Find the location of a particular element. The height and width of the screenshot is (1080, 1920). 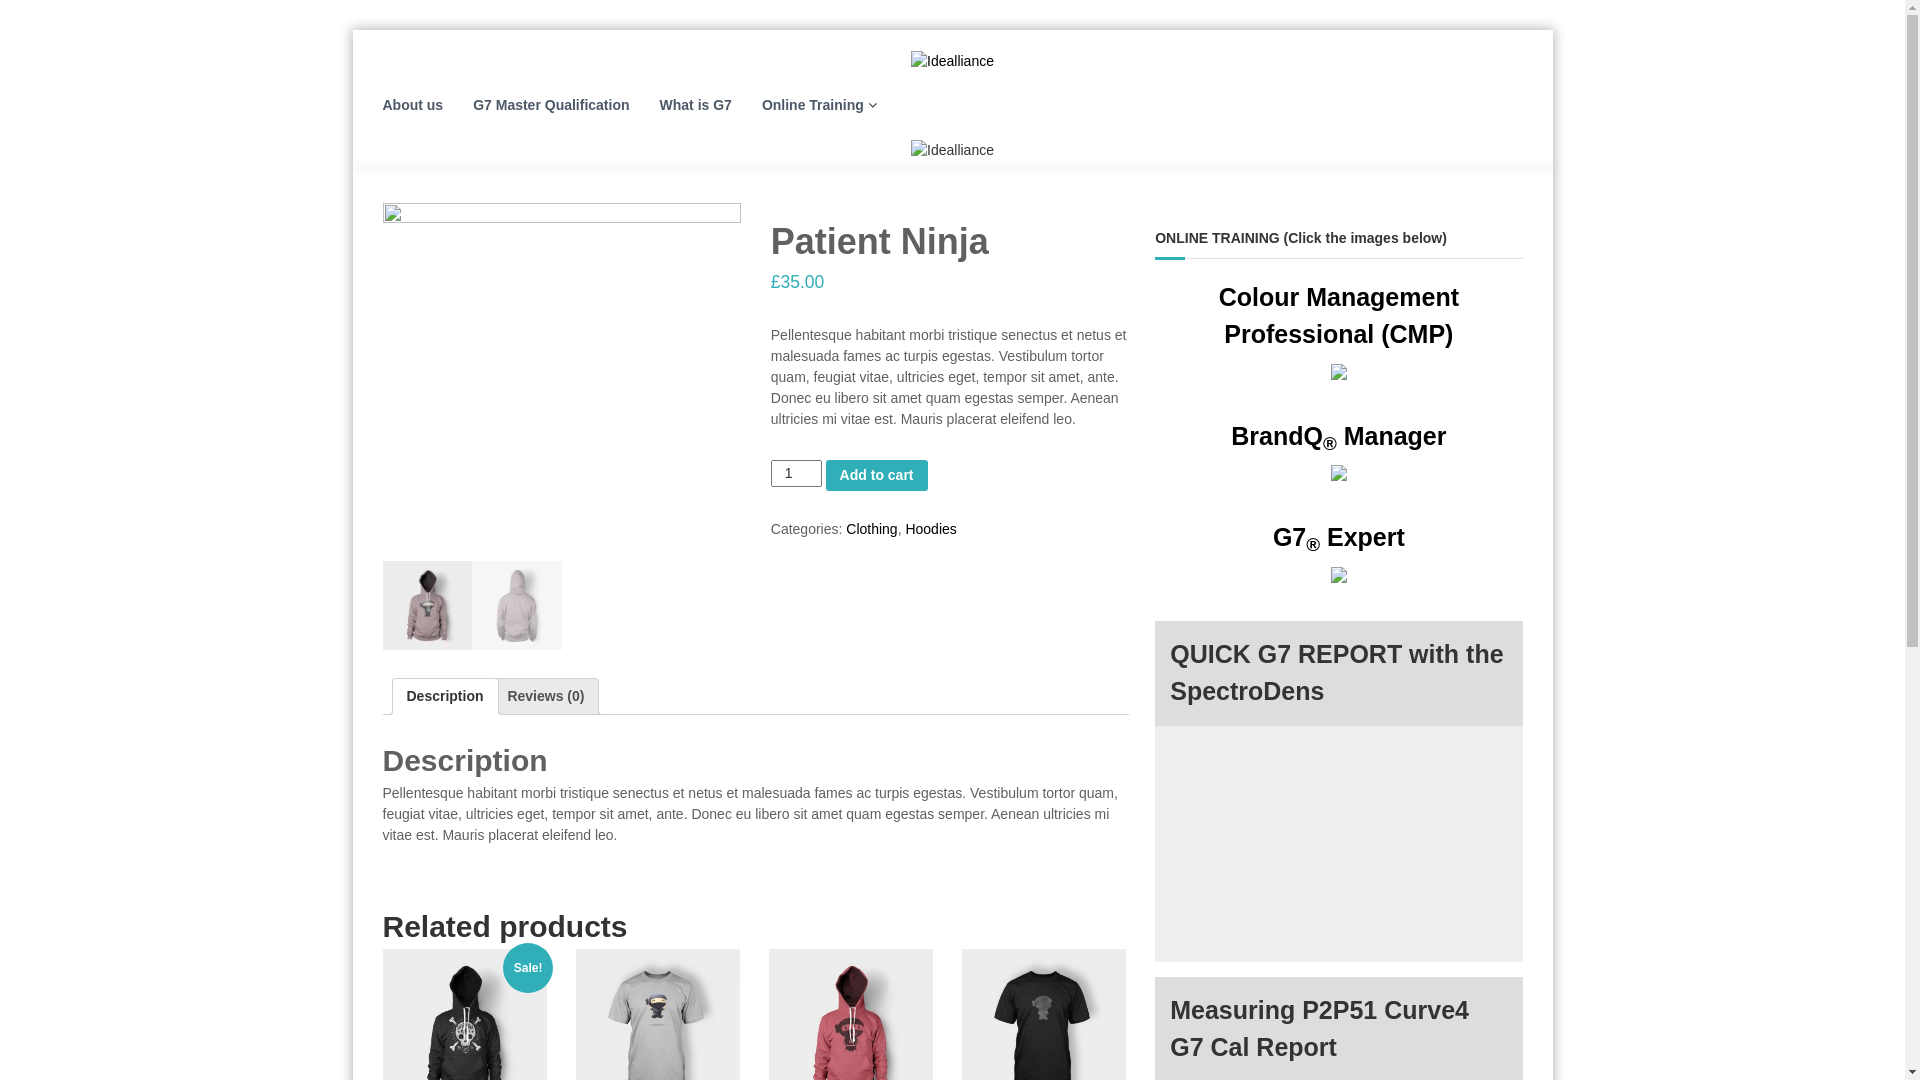

Clothing is located at coordinates (872, 529).